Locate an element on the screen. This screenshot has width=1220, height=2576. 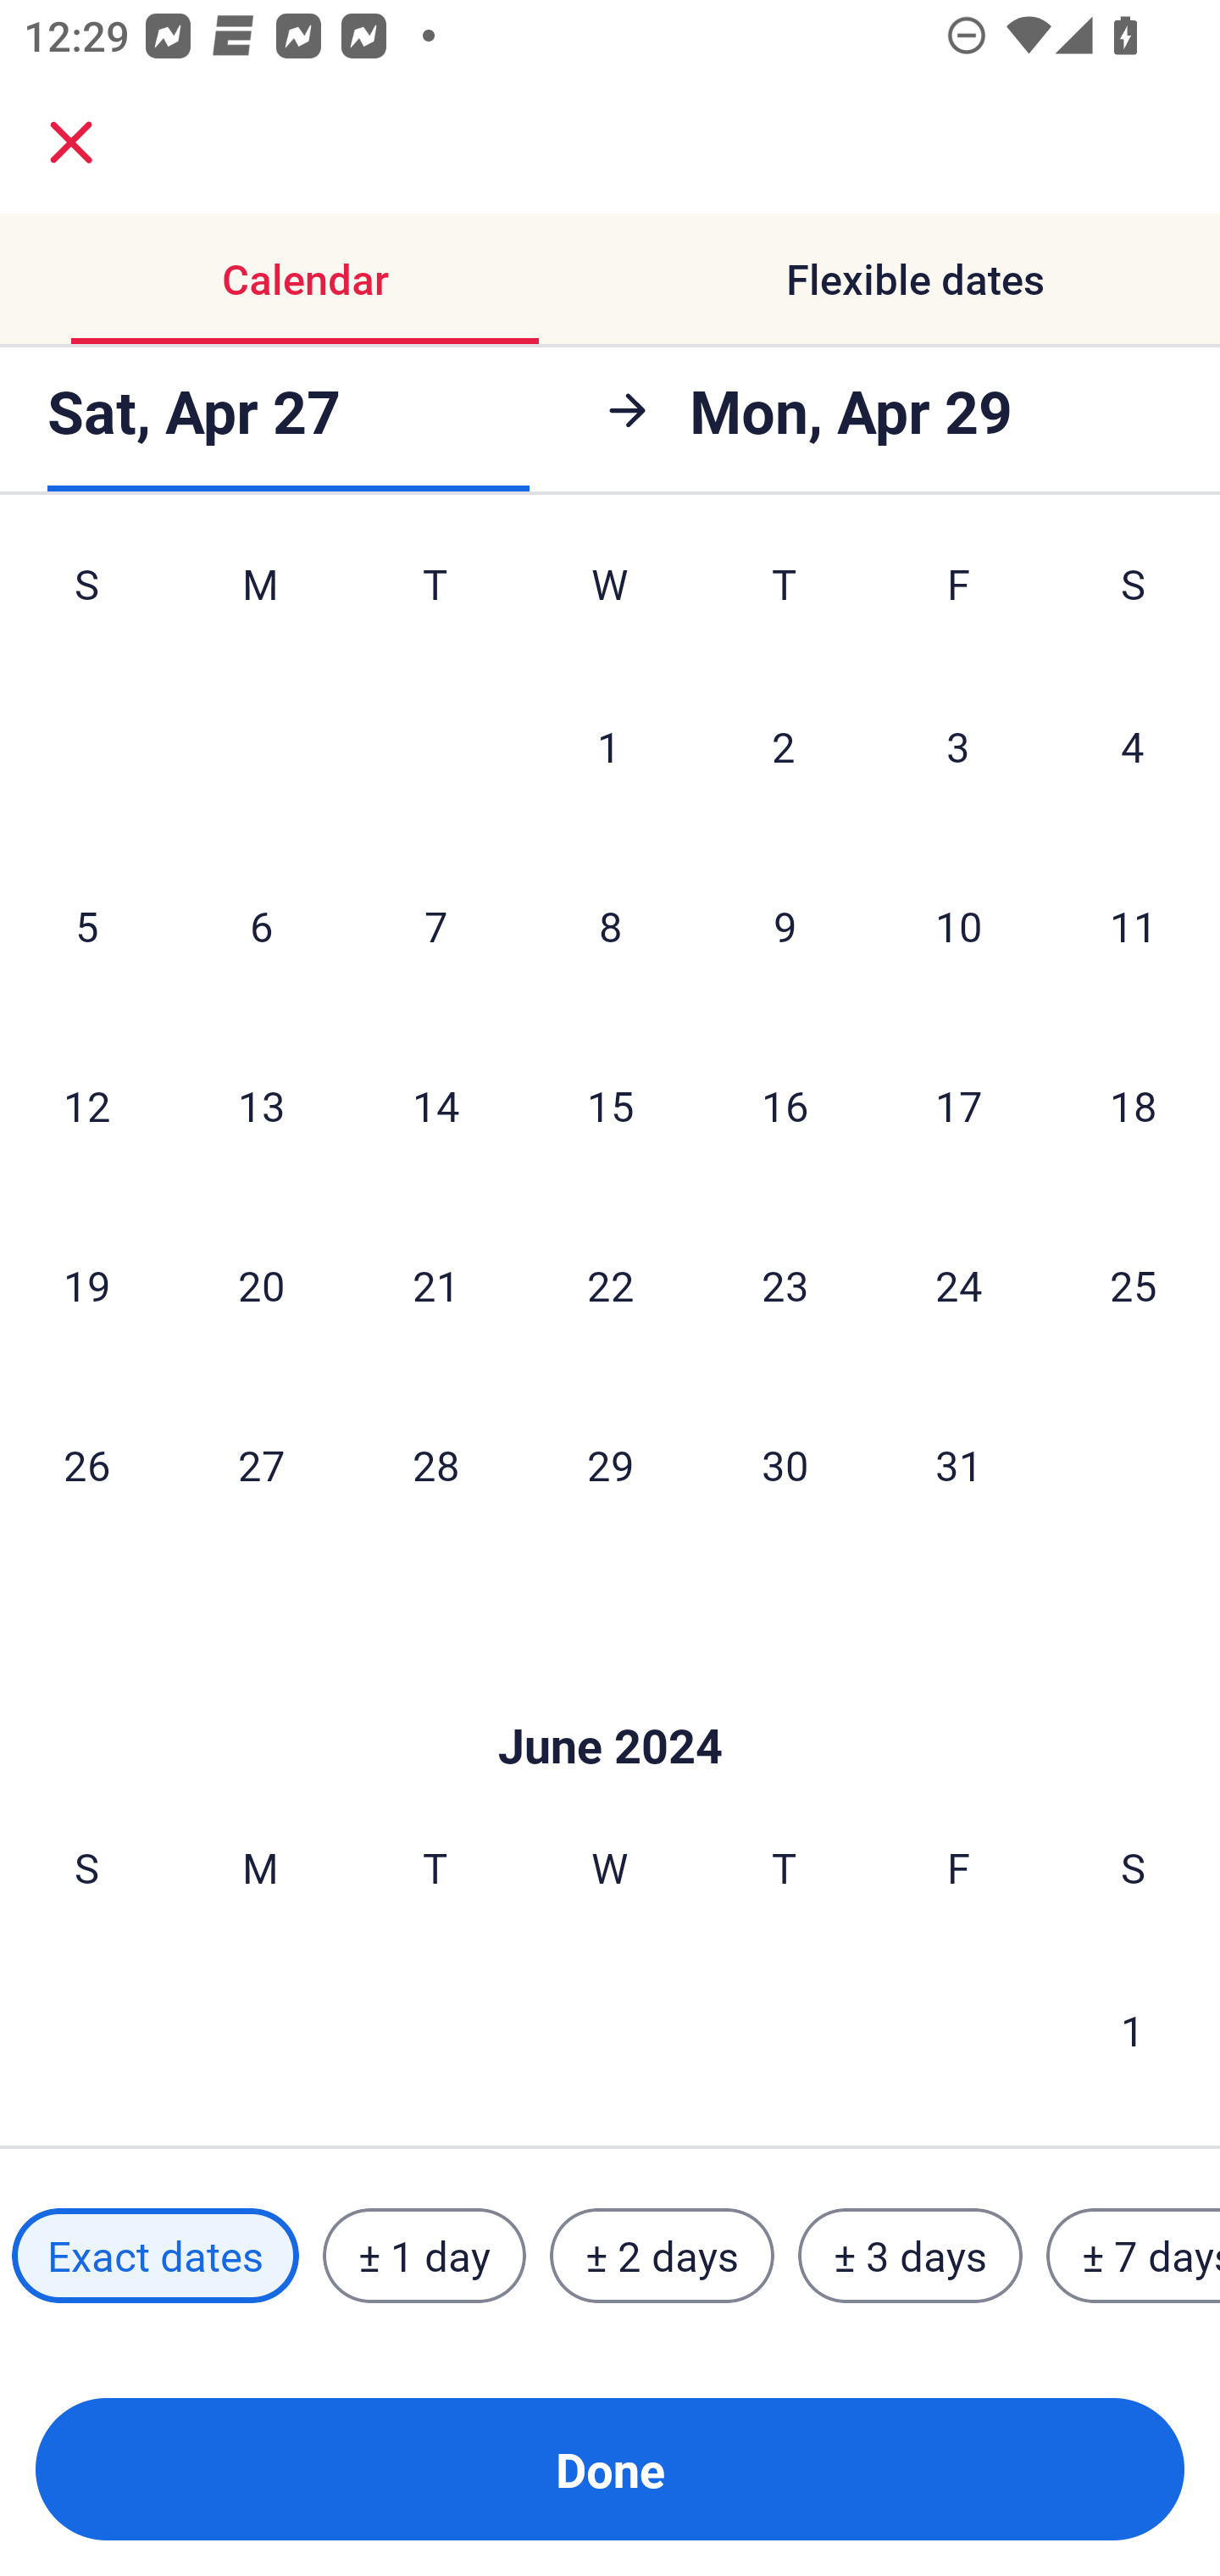
close. is located at coordinates (71, 142).